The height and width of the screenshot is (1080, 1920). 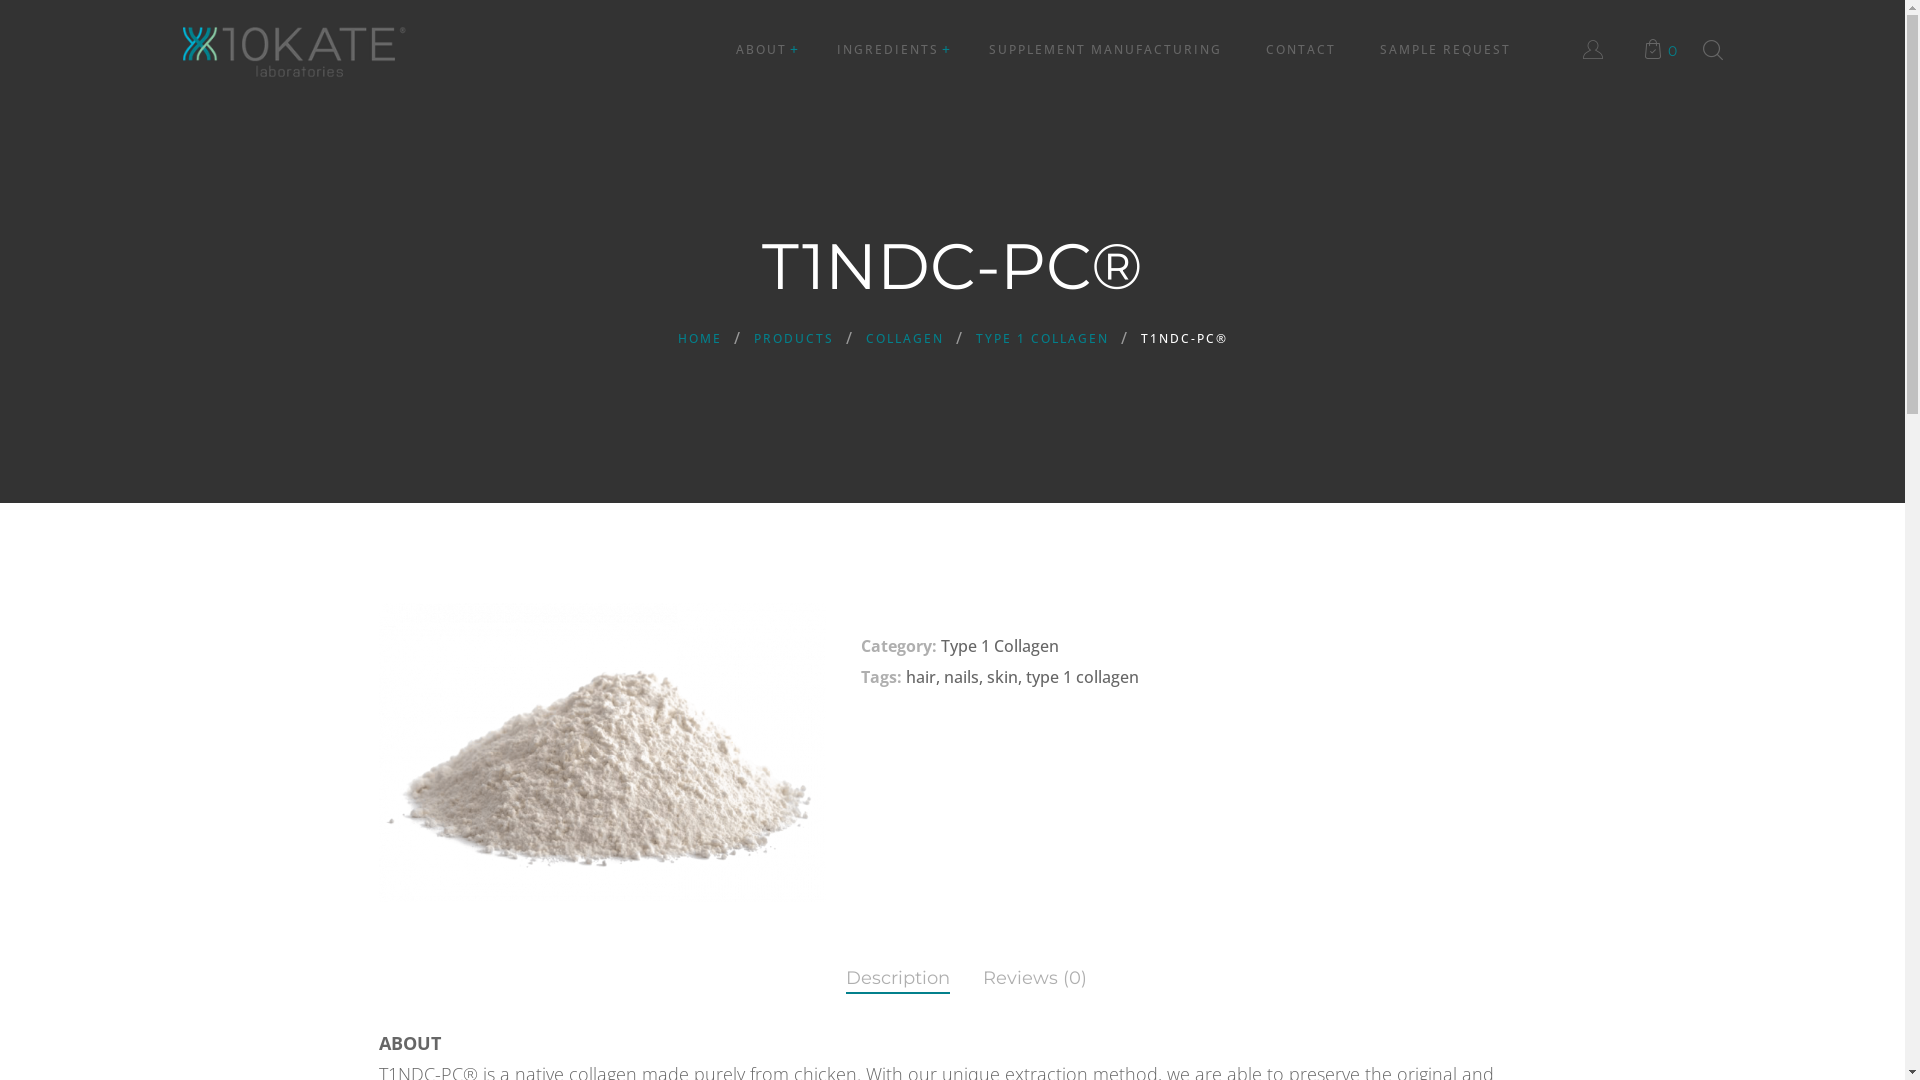 I want to click on Type 1 Collagen, so click(x=1000, y=646).